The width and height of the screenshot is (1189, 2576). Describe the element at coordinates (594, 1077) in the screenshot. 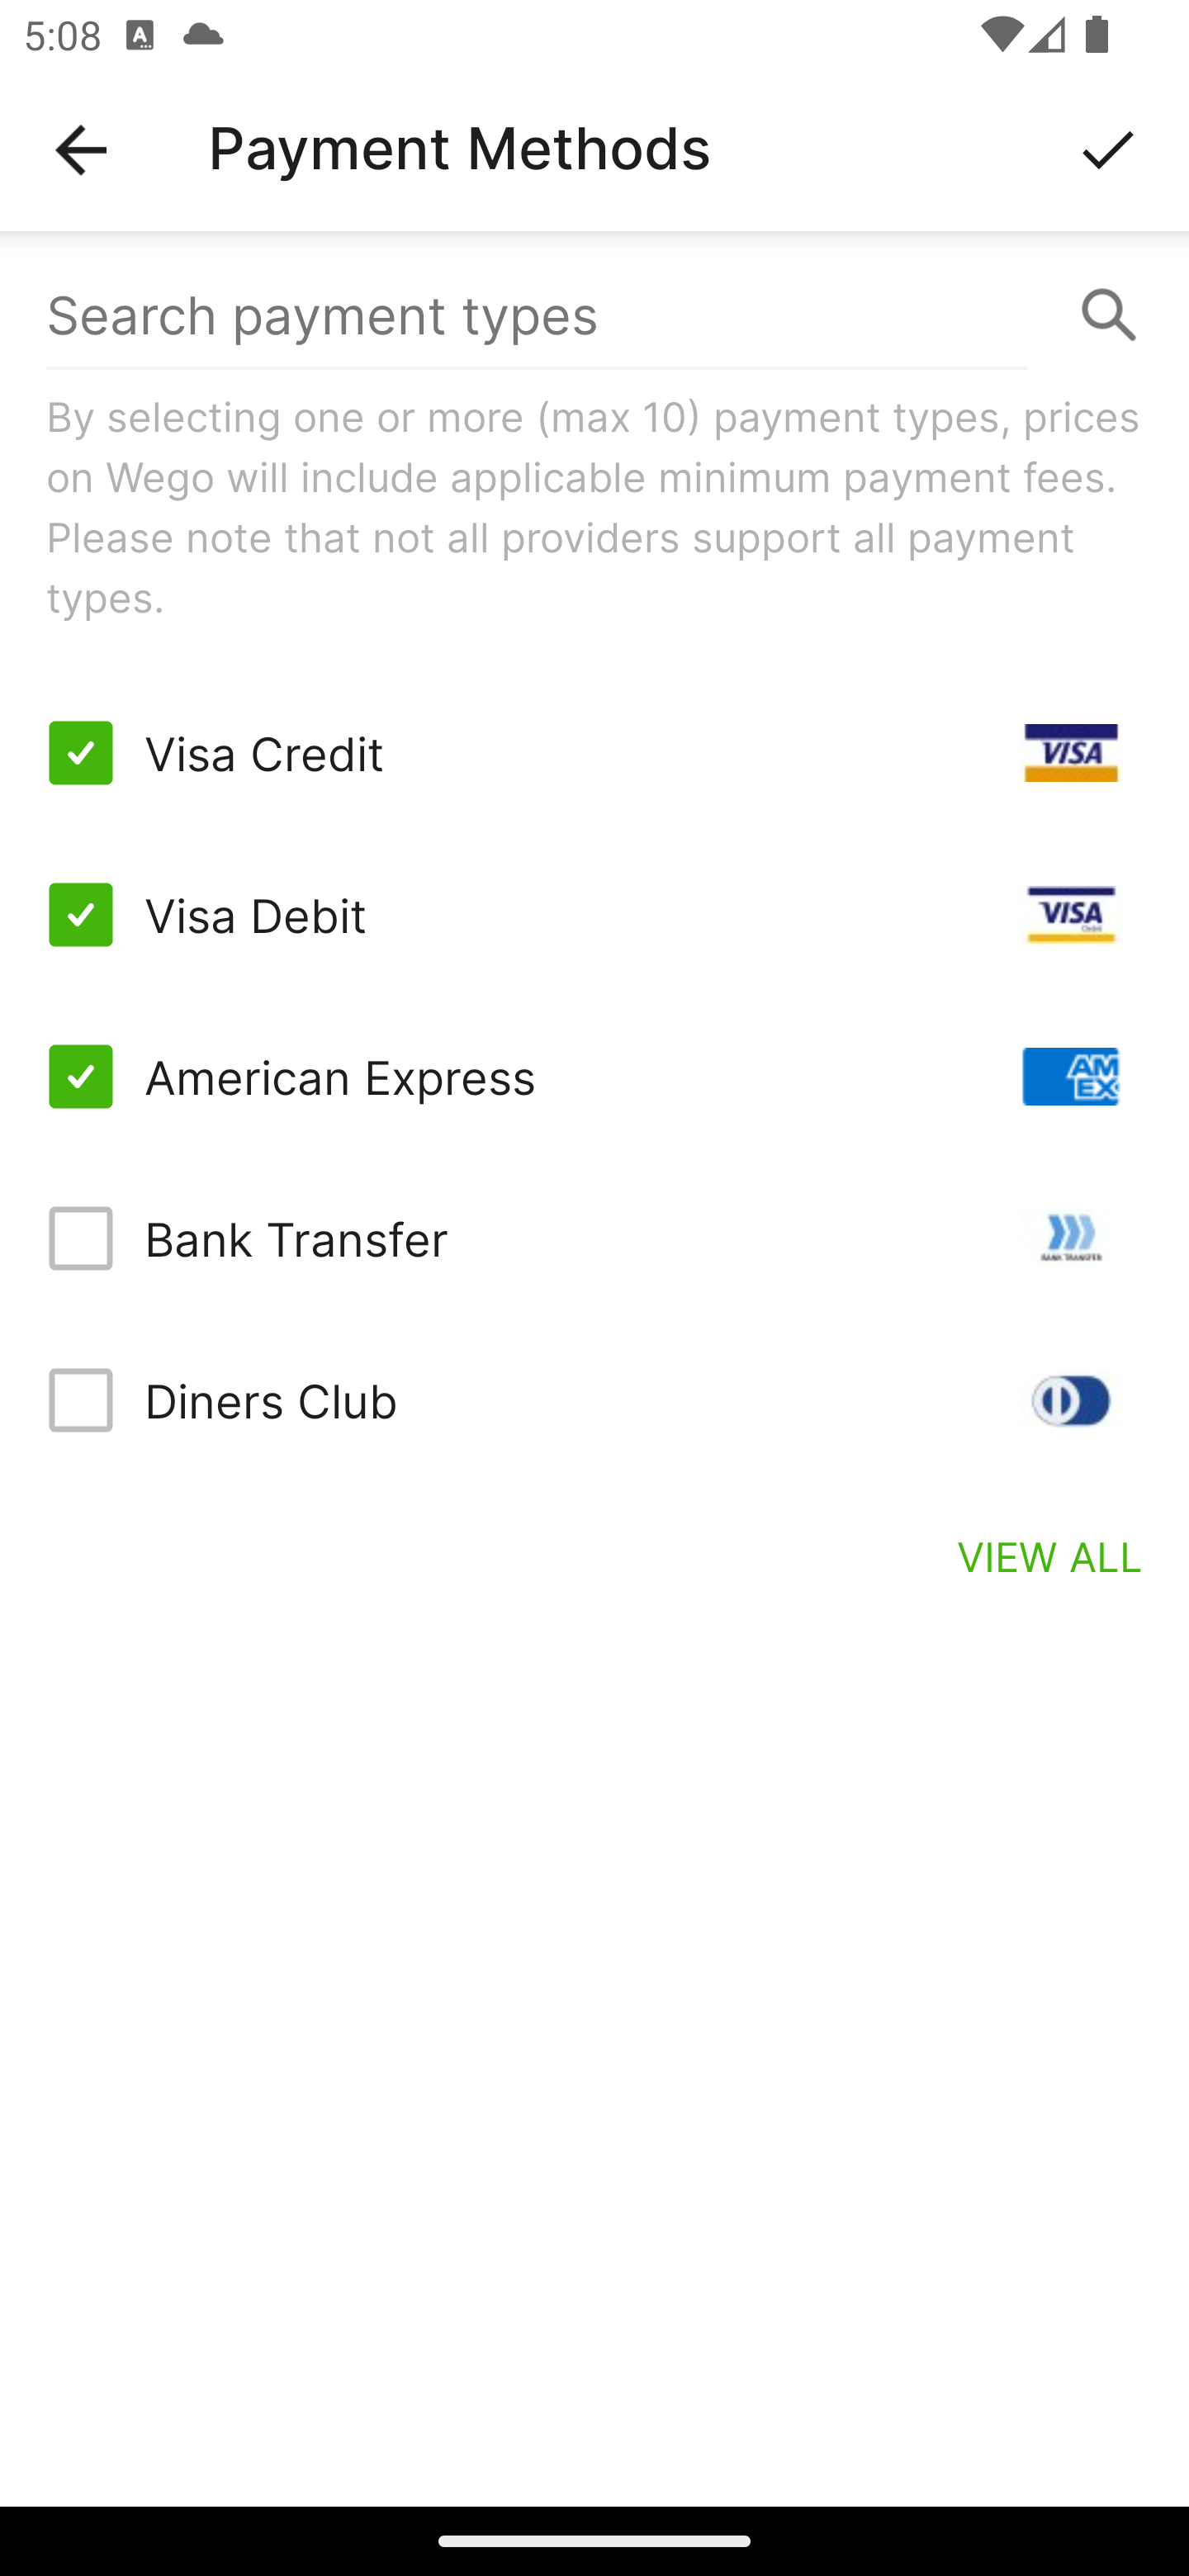

I see `American Express` at that location.